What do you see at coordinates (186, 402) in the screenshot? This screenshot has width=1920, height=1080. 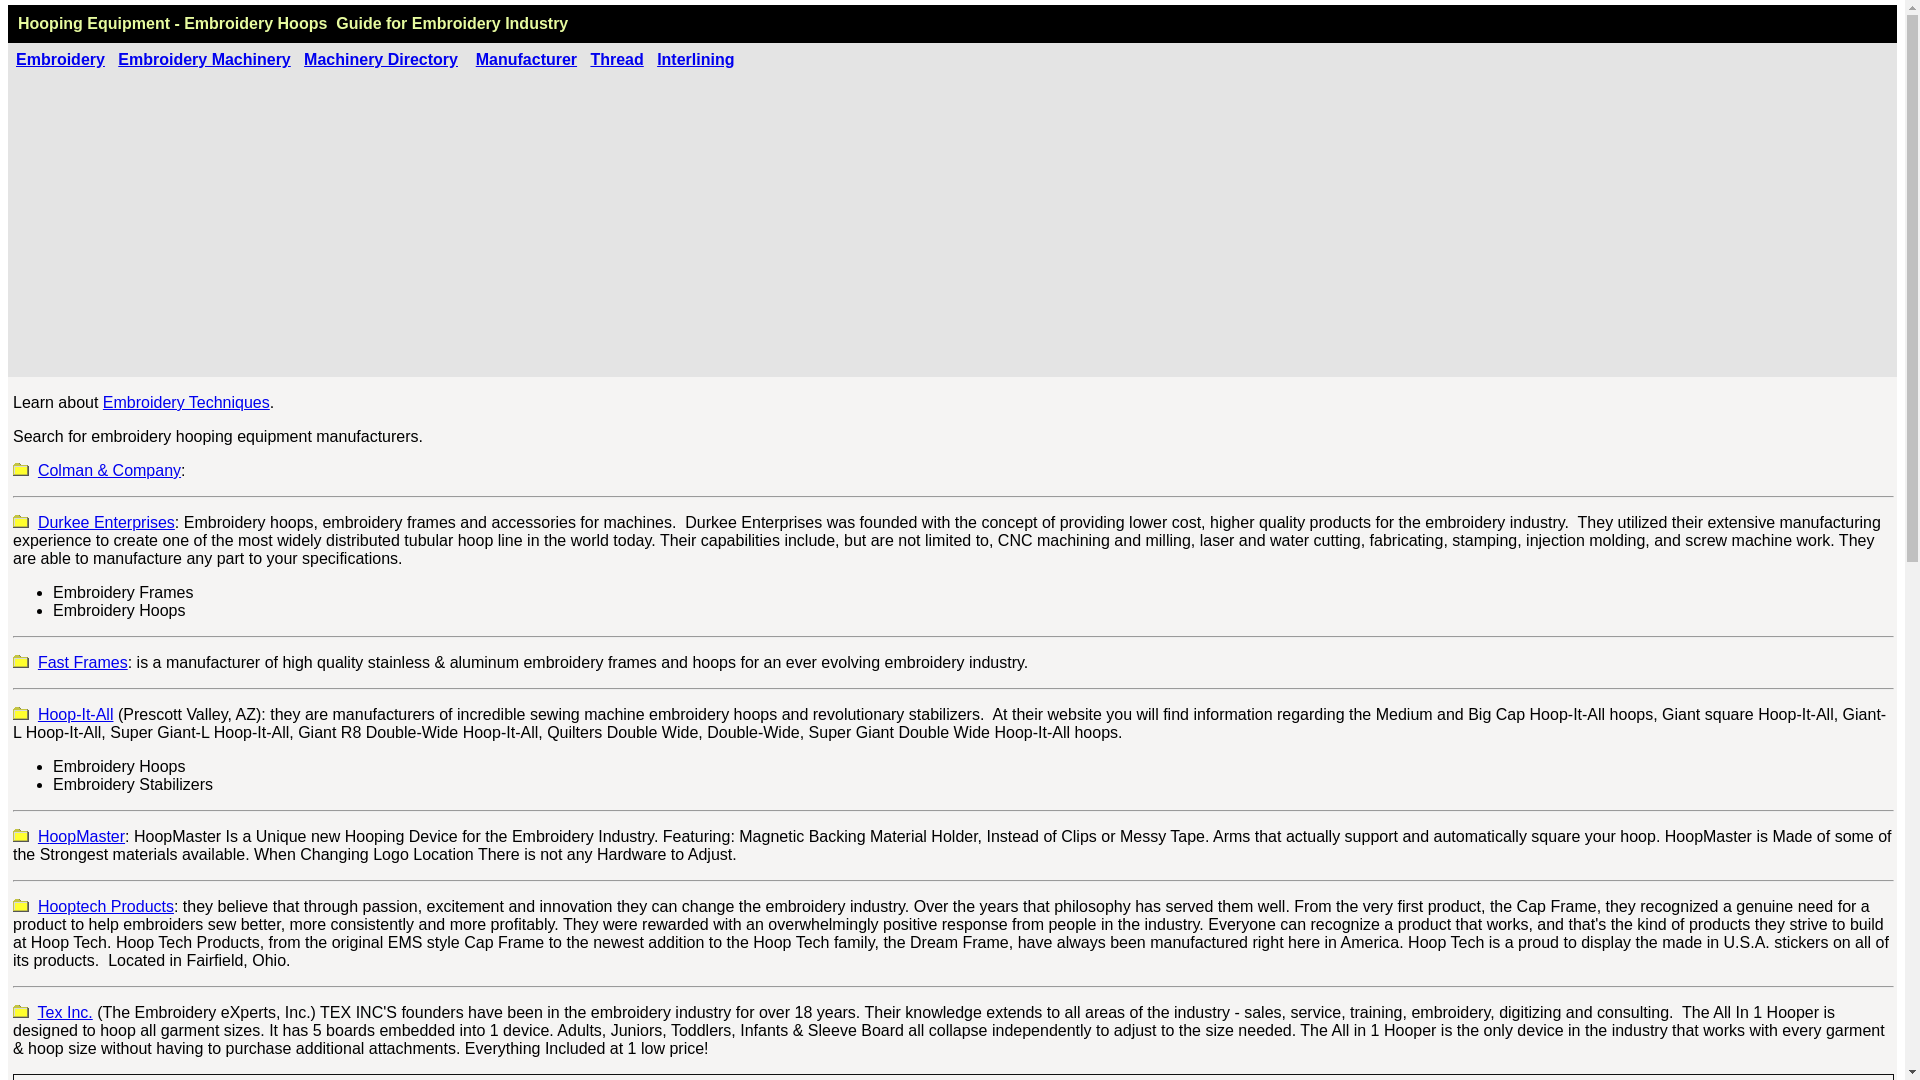 I see `Embroidery Techniques` at bounding box center [186, 402].